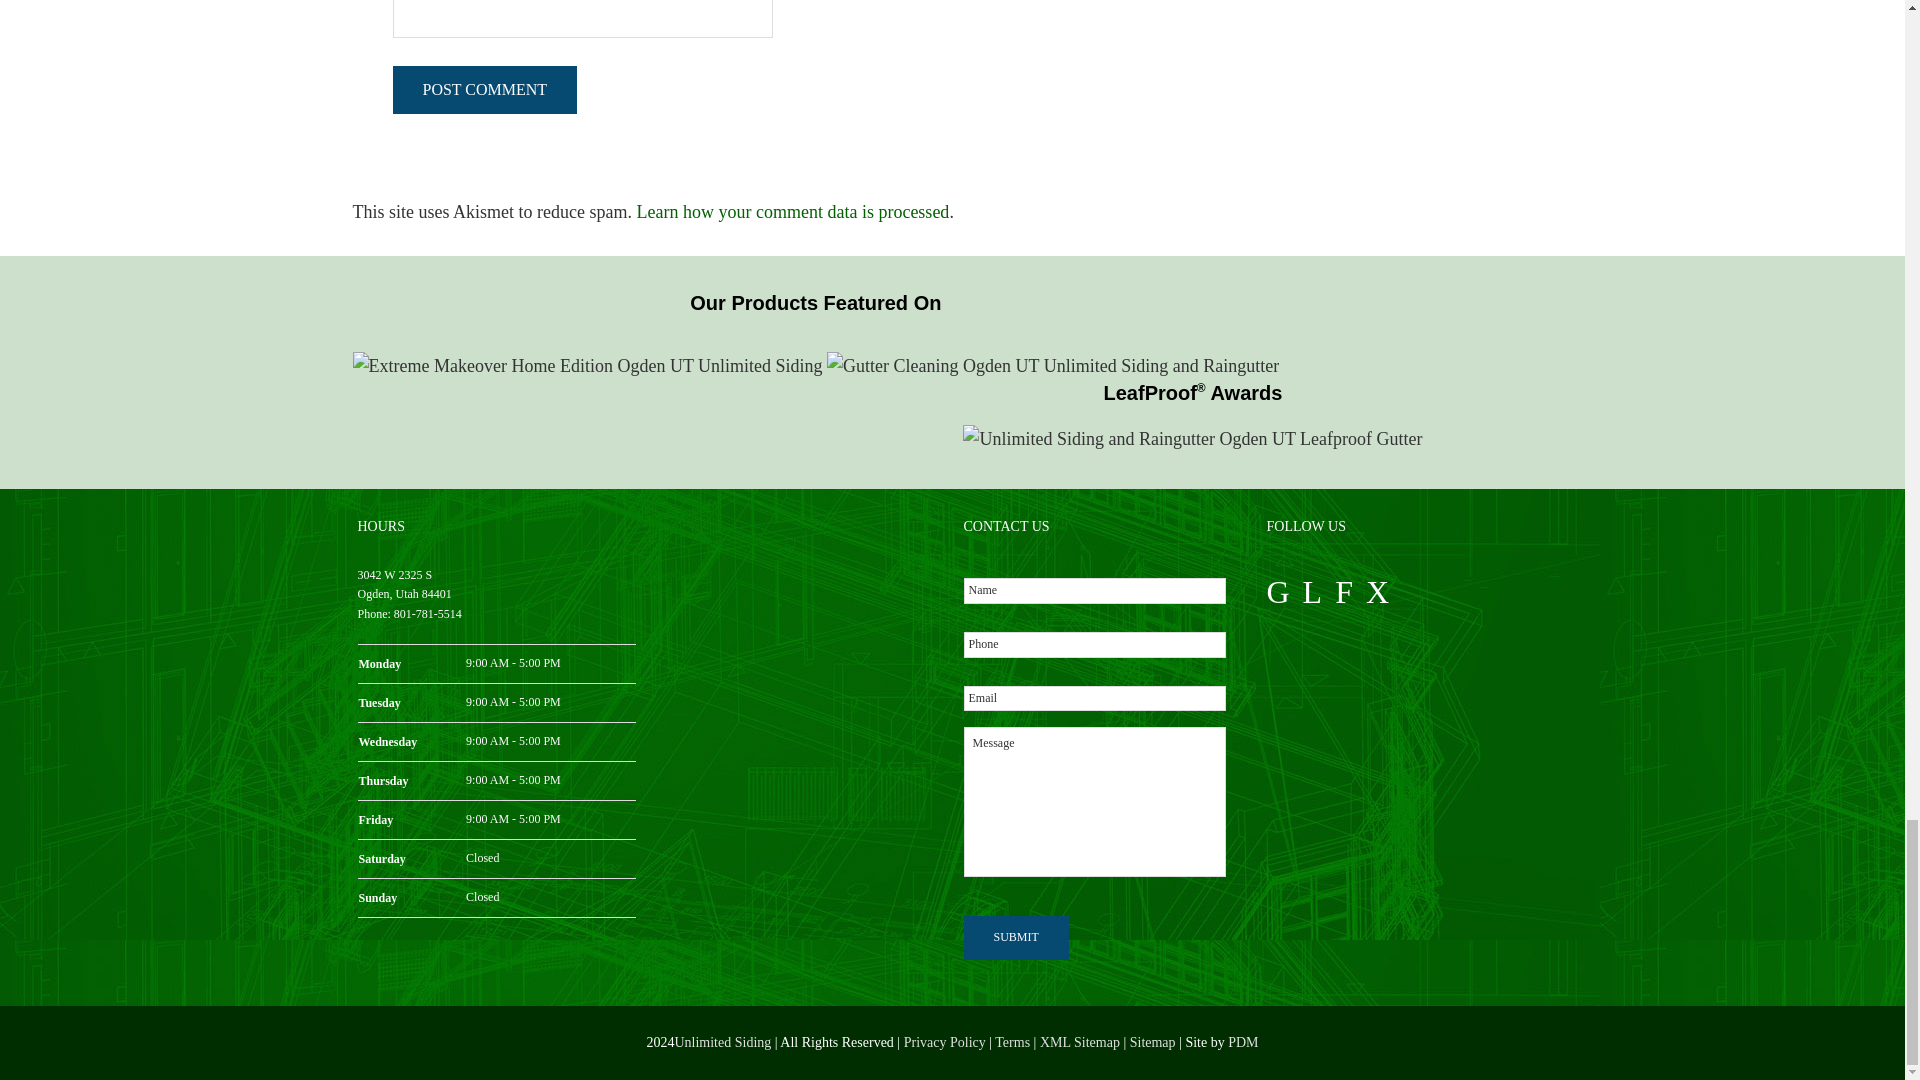  Describe the element at coordinates (799, 658) in the screenshot. I see `Unlimited Siding Google Maps Location` at that location.